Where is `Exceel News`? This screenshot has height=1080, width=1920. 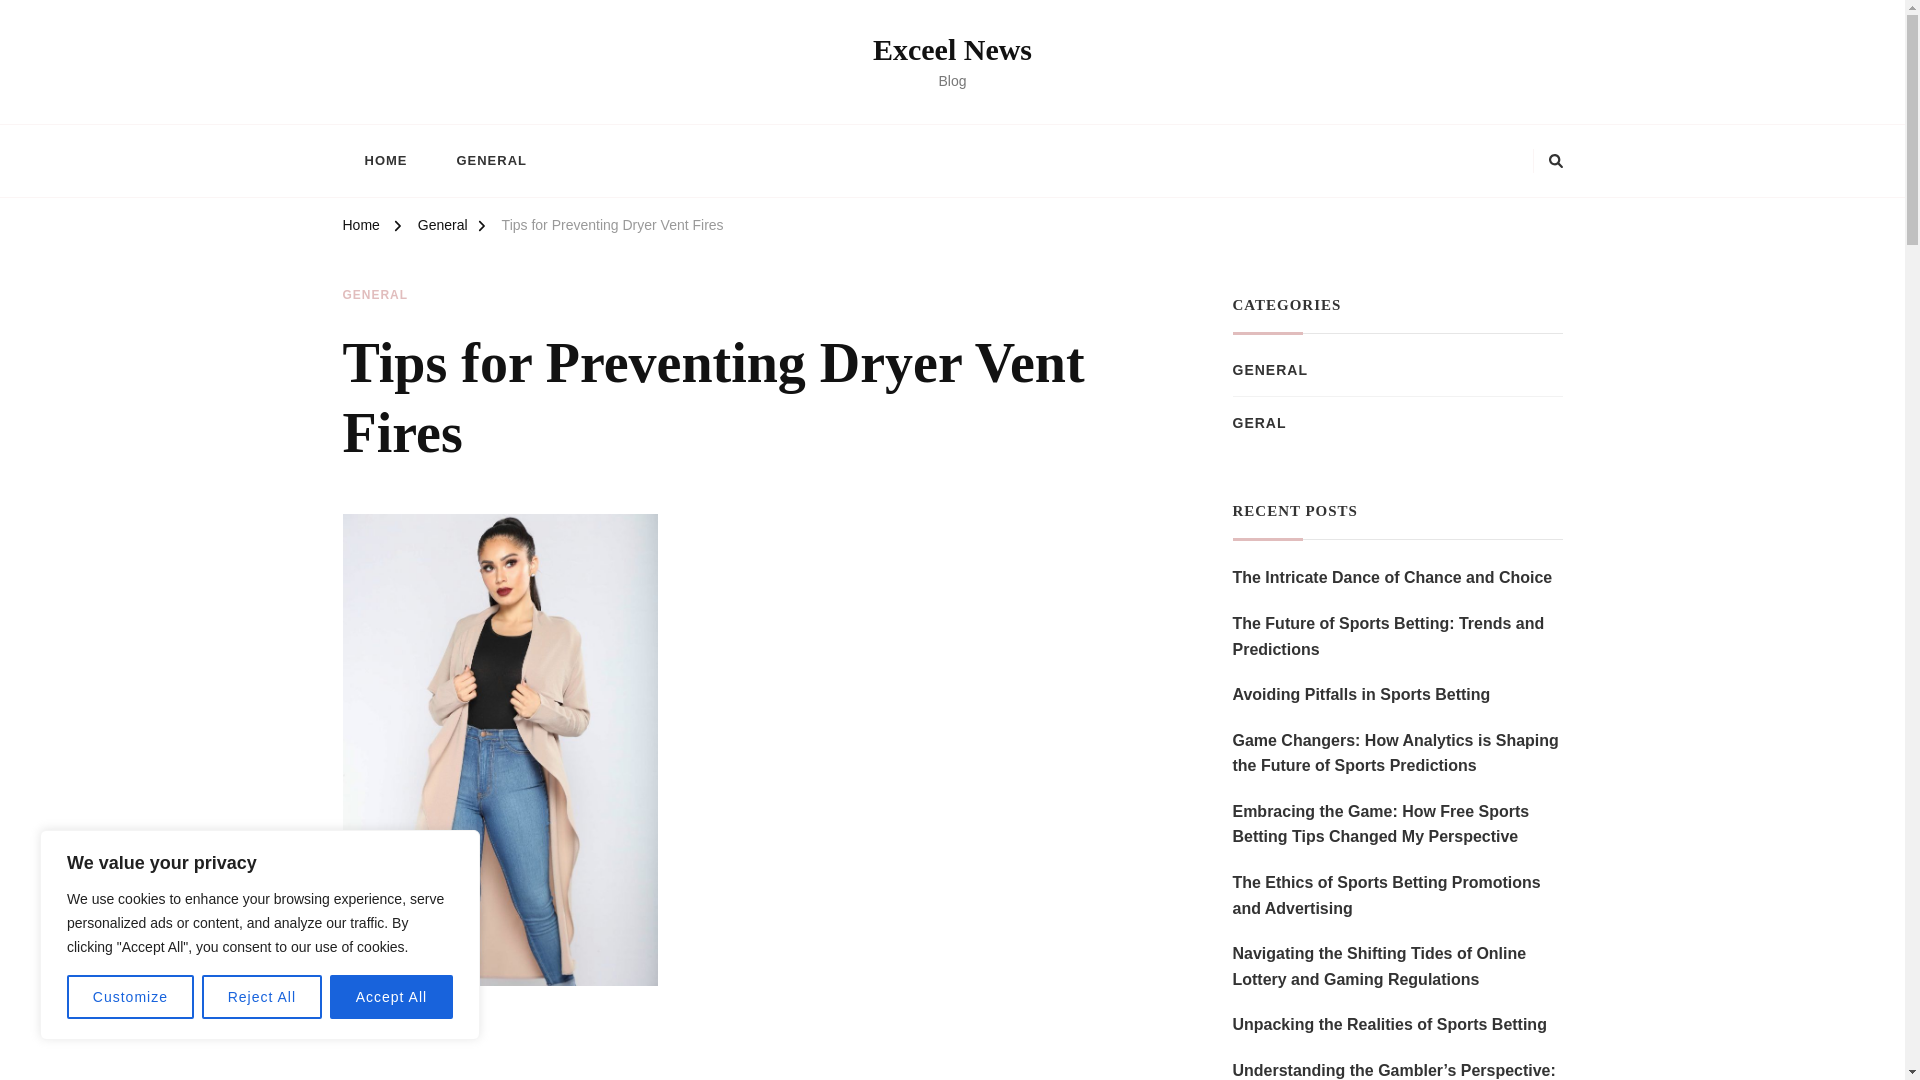
Exceel News is located at coordinates (952, 49).